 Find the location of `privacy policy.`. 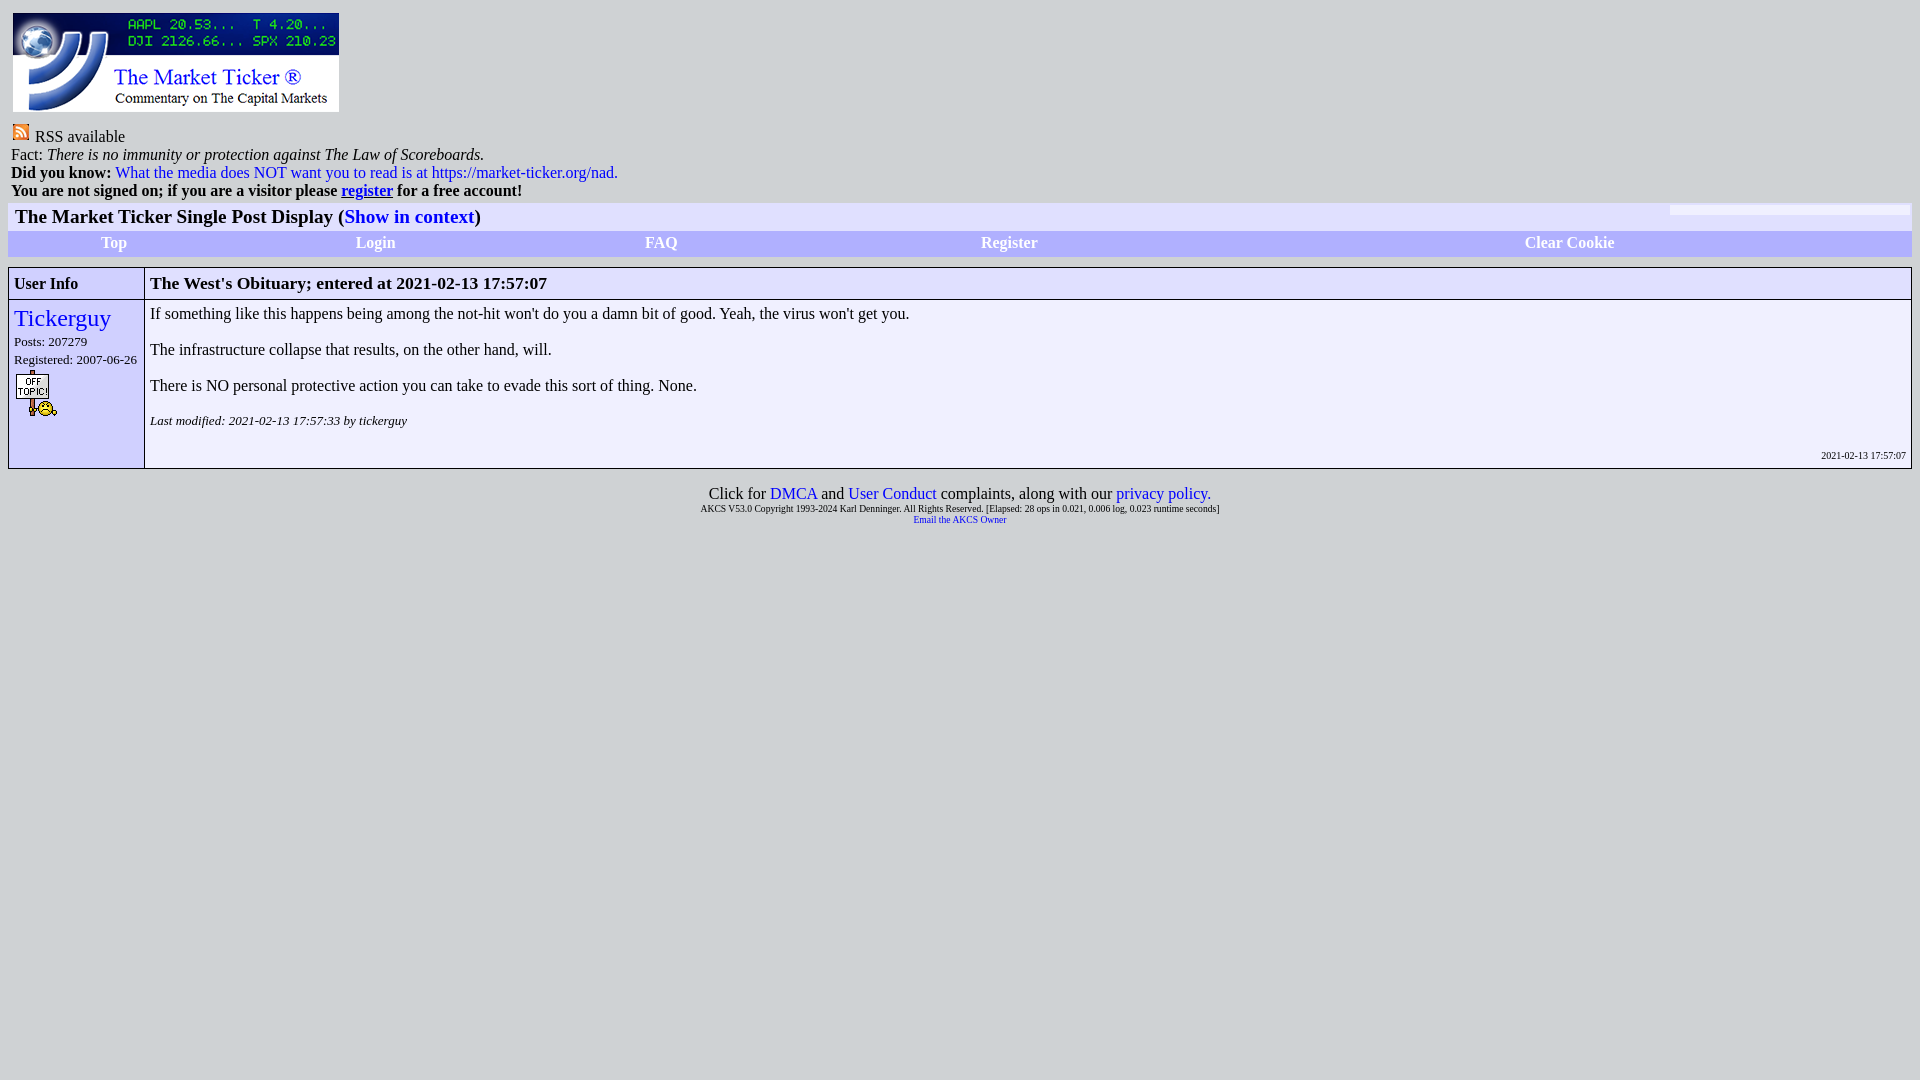

privacy policy. is located at coordinates (1163, 493).